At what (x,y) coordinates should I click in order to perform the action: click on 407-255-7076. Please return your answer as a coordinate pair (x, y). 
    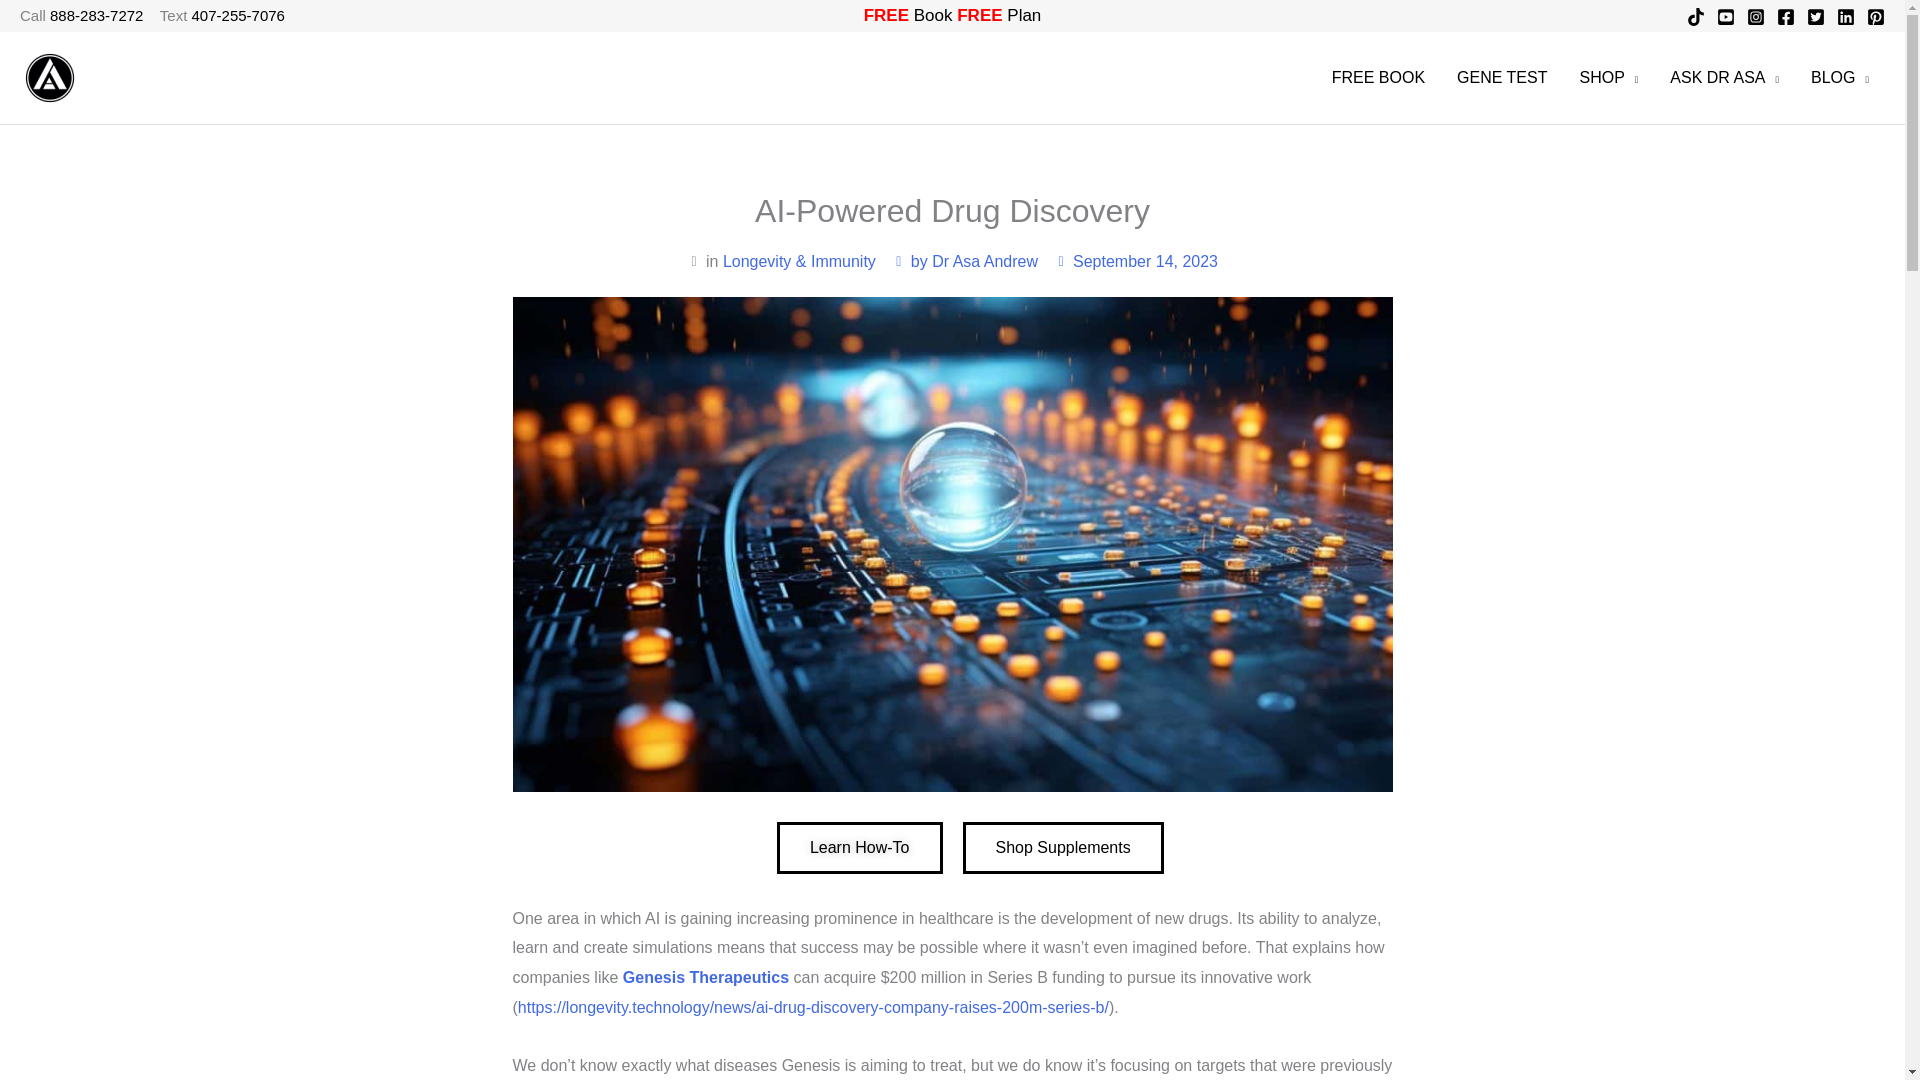
    Looking at the image, I should click on (238, 14).